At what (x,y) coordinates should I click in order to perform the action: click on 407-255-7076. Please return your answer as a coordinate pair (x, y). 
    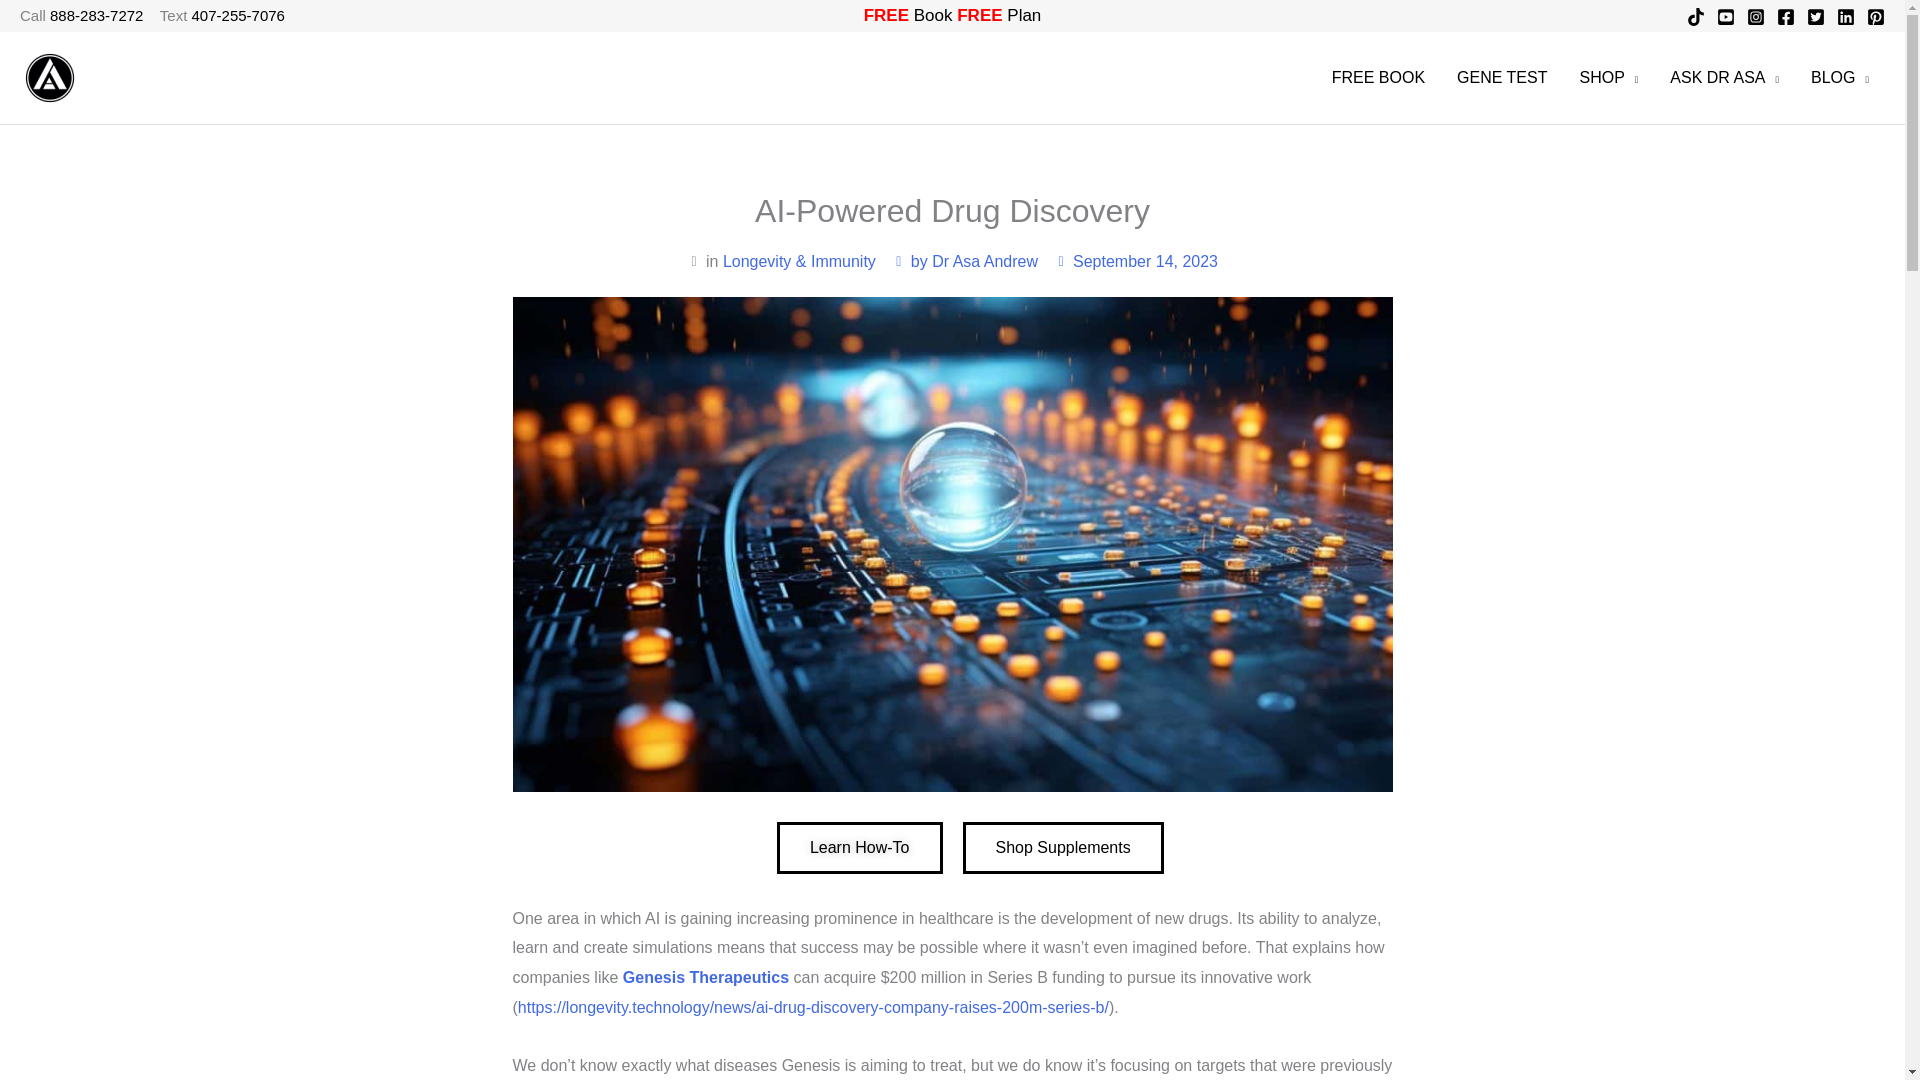
    Looking at the image, I should click on (238, 14).